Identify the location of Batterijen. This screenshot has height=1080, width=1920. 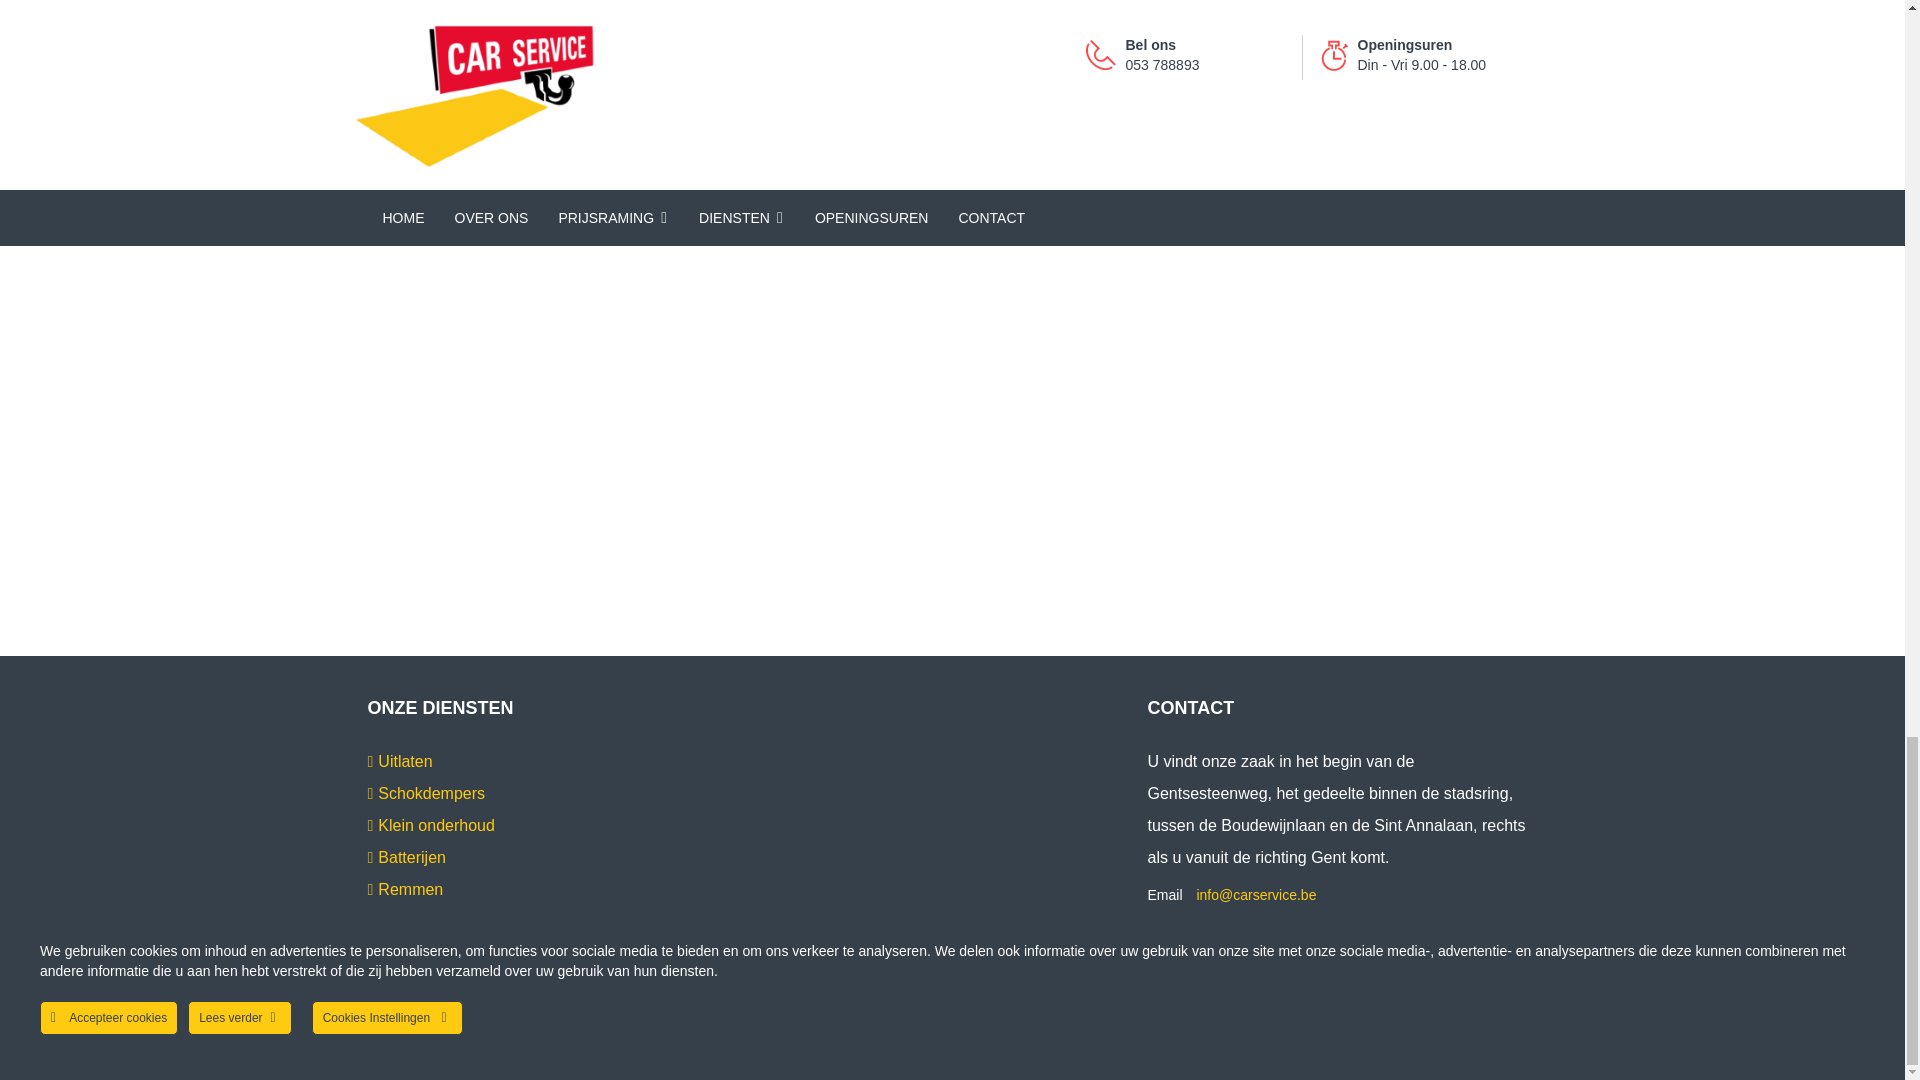
(406, 862).